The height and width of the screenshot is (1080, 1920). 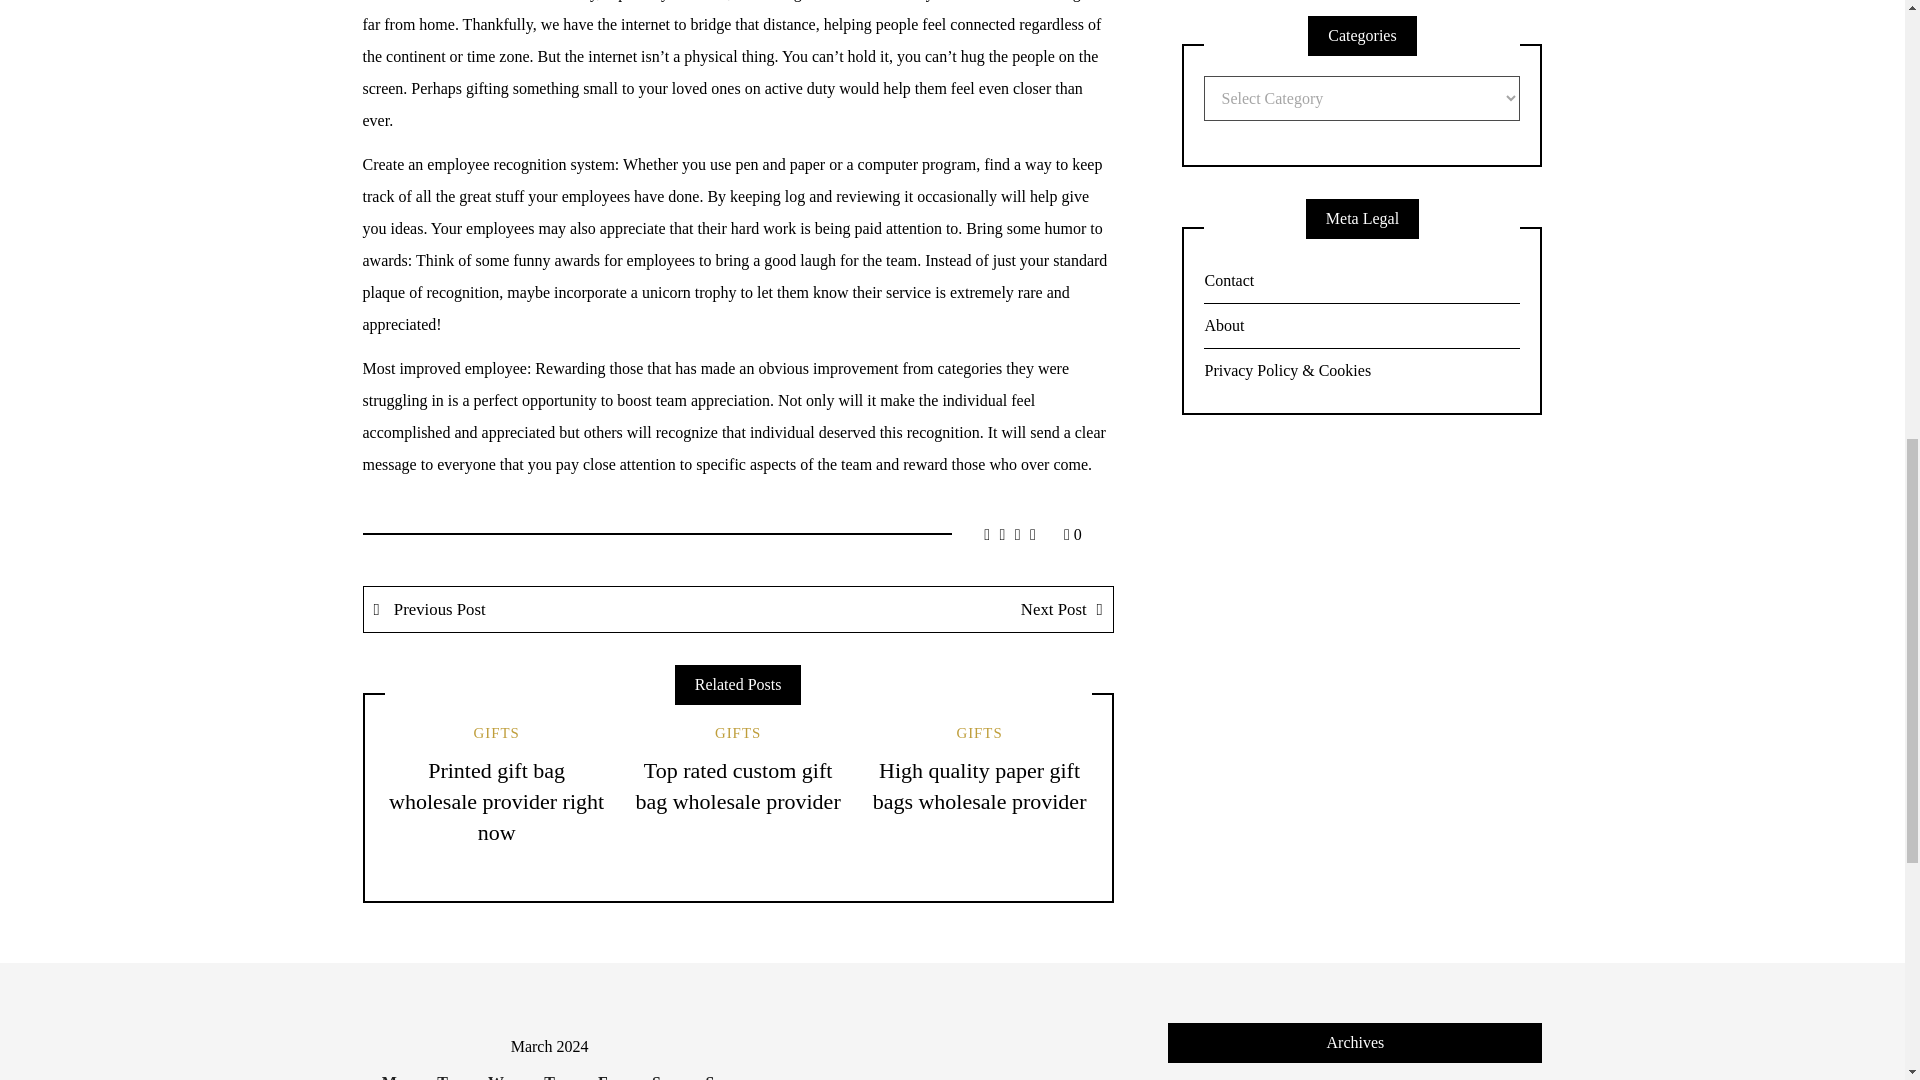 I want to click on Sunday, so click(x=710, y=1070).